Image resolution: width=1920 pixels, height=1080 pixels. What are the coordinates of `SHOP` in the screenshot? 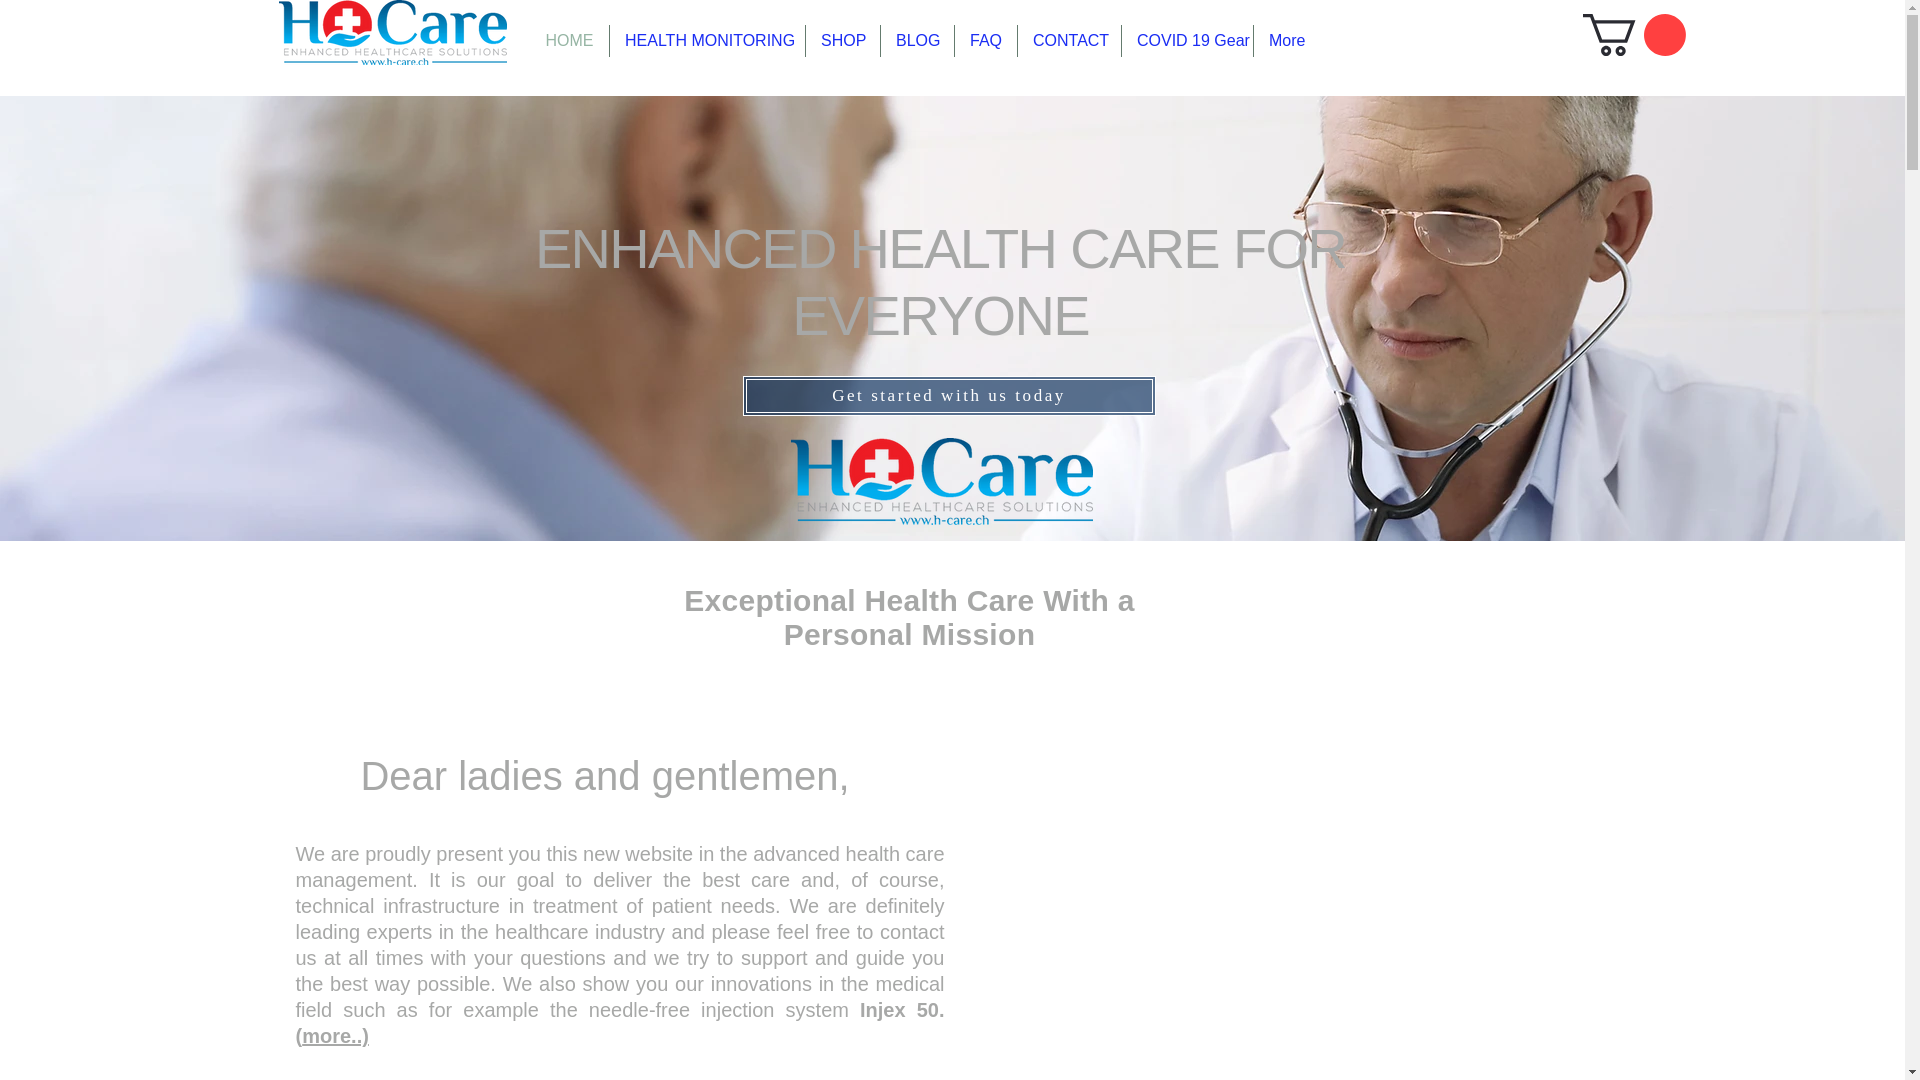 It's located at (842, 40).